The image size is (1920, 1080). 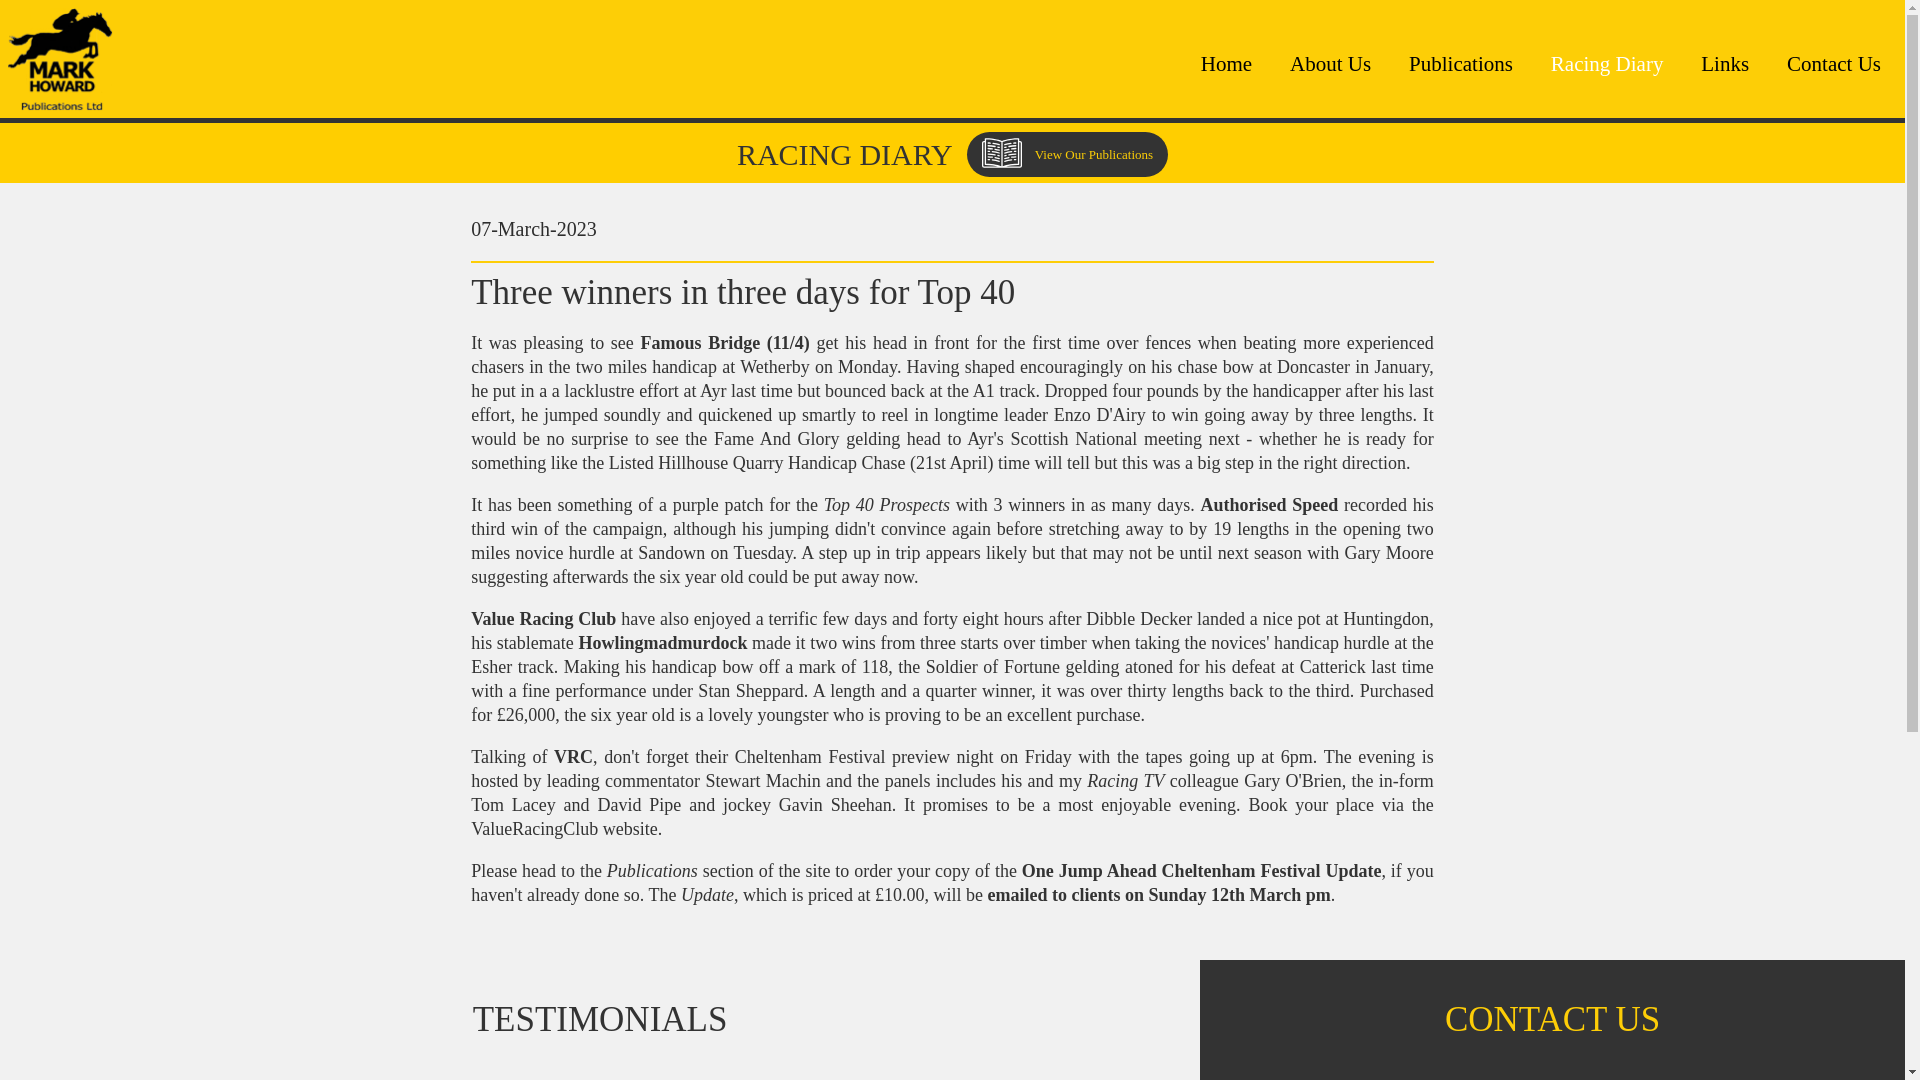 What do you see at coordinates (1330, 64) in the screenshot?
I see `About Us` at bounding box center [1330, 64].